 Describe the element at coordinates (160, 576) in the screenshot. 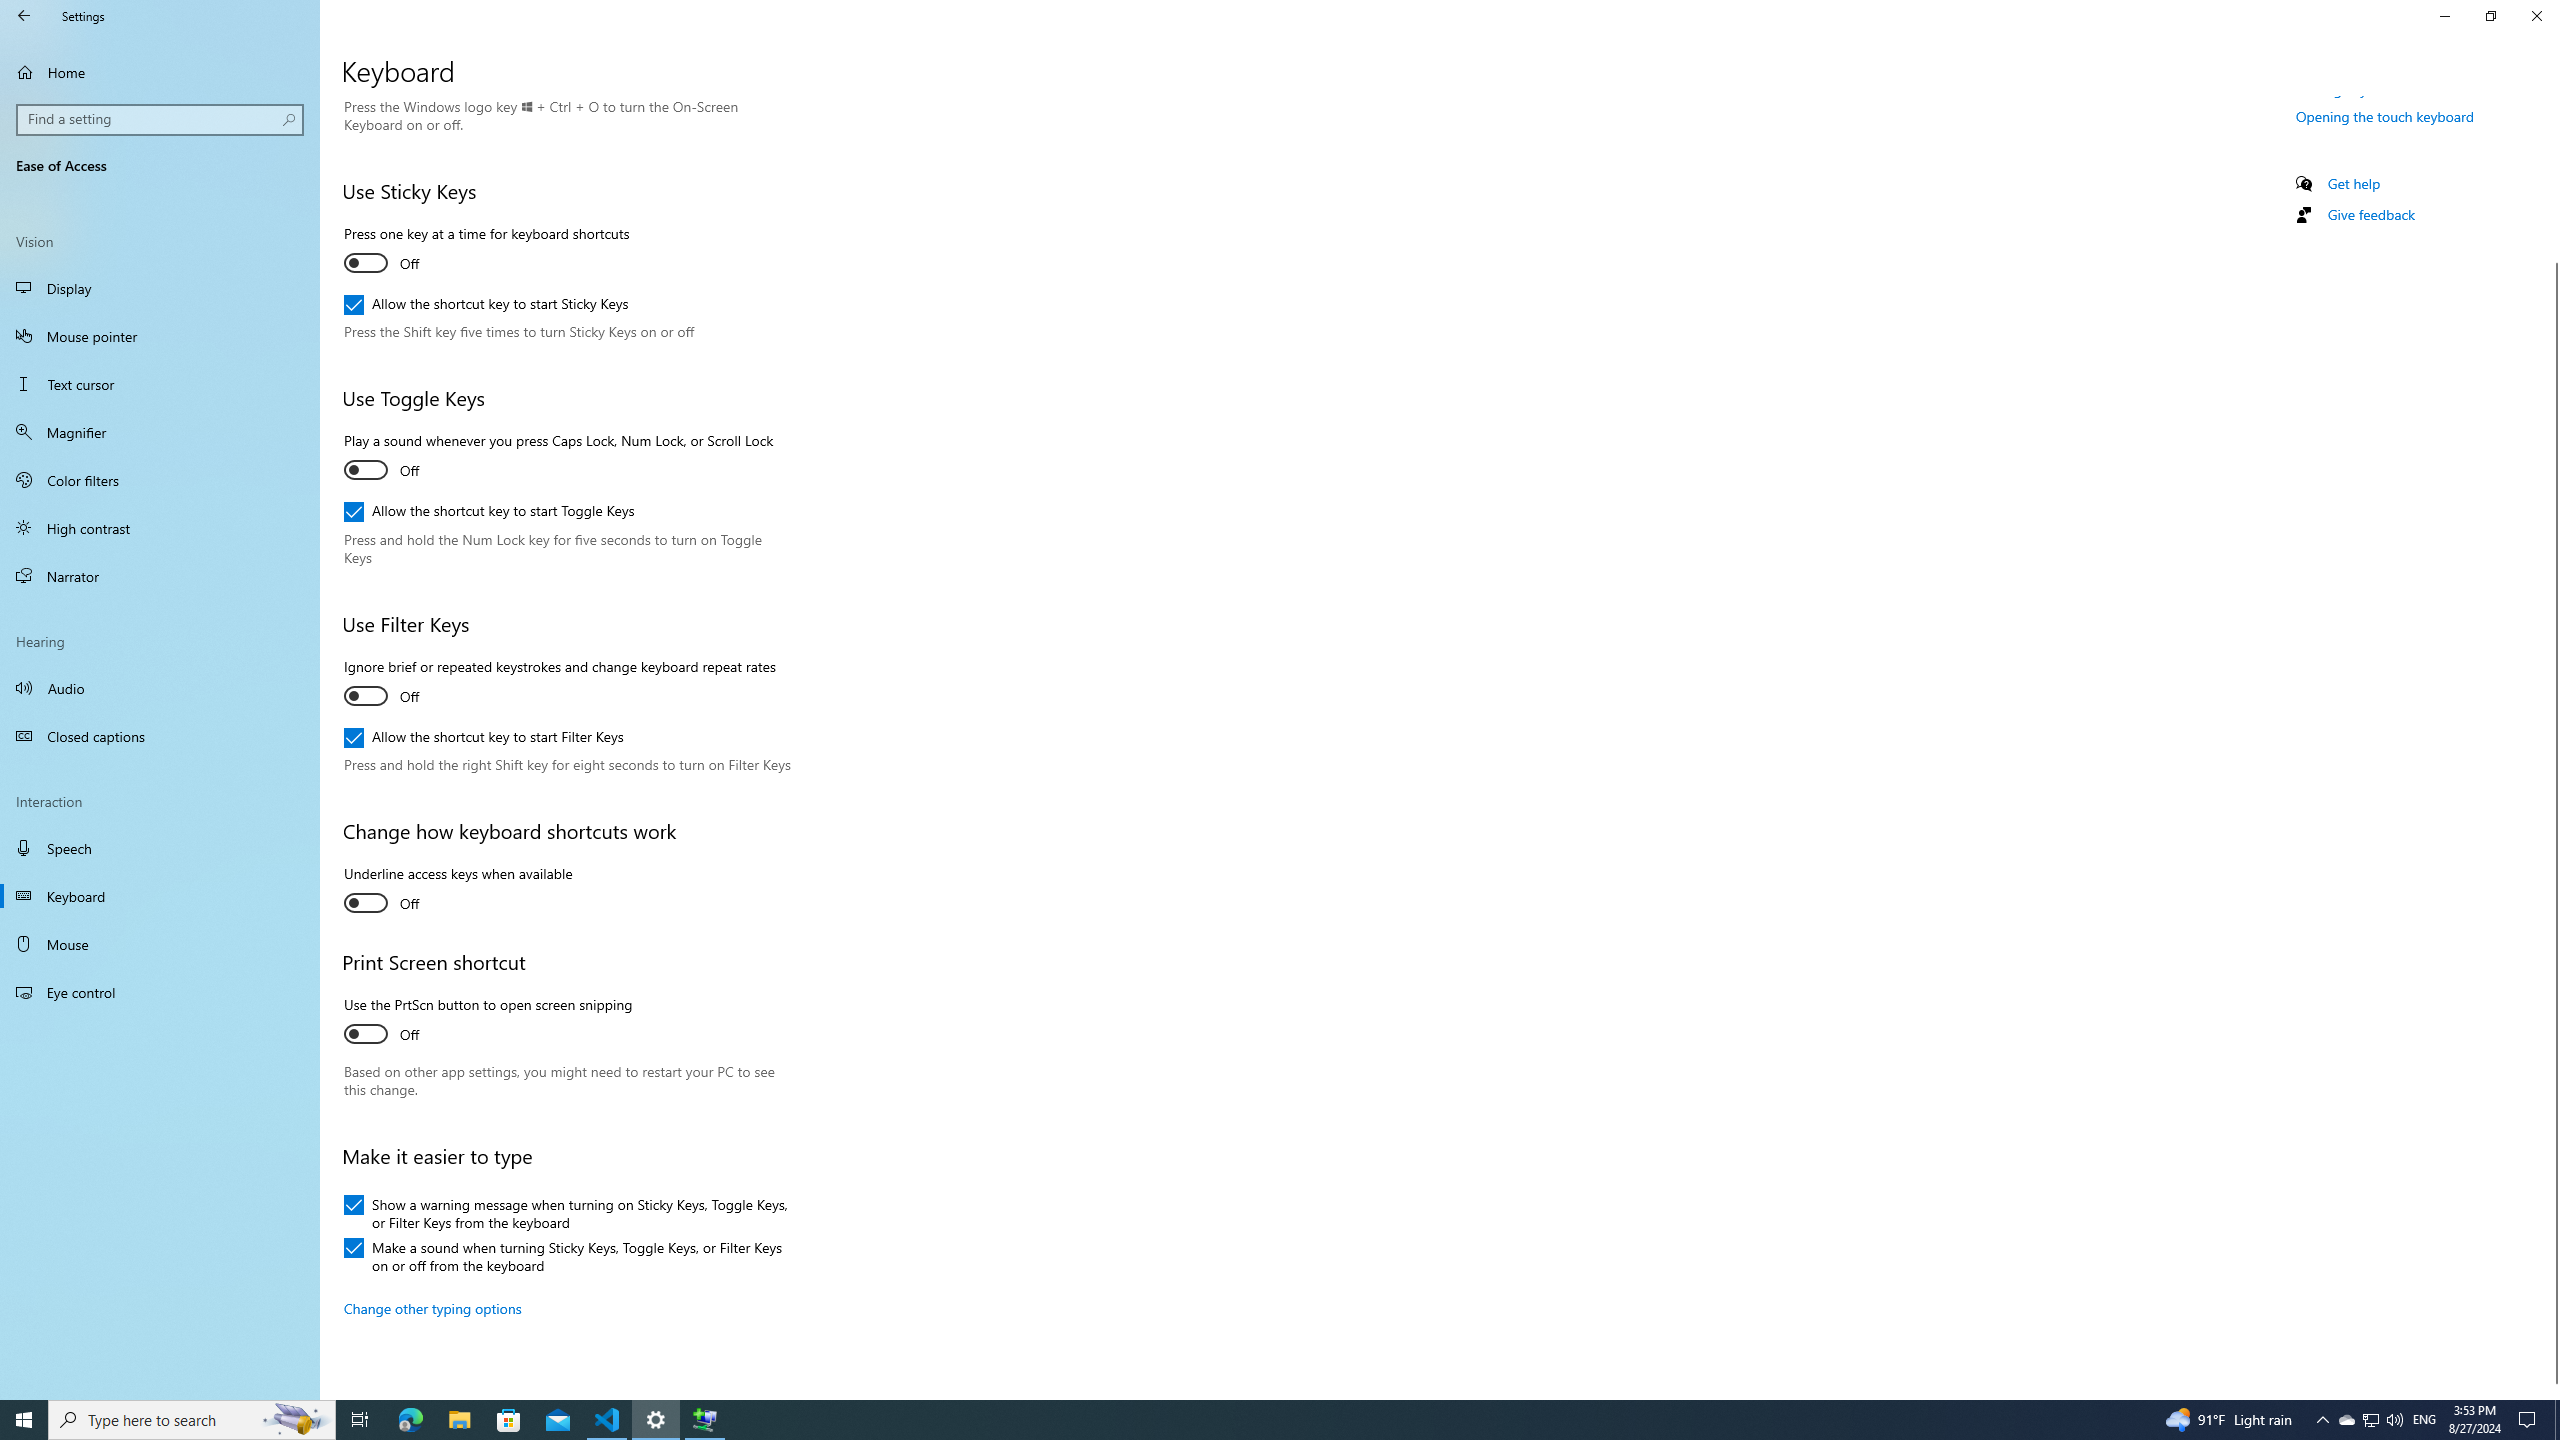

I see `Narrator` at that location.